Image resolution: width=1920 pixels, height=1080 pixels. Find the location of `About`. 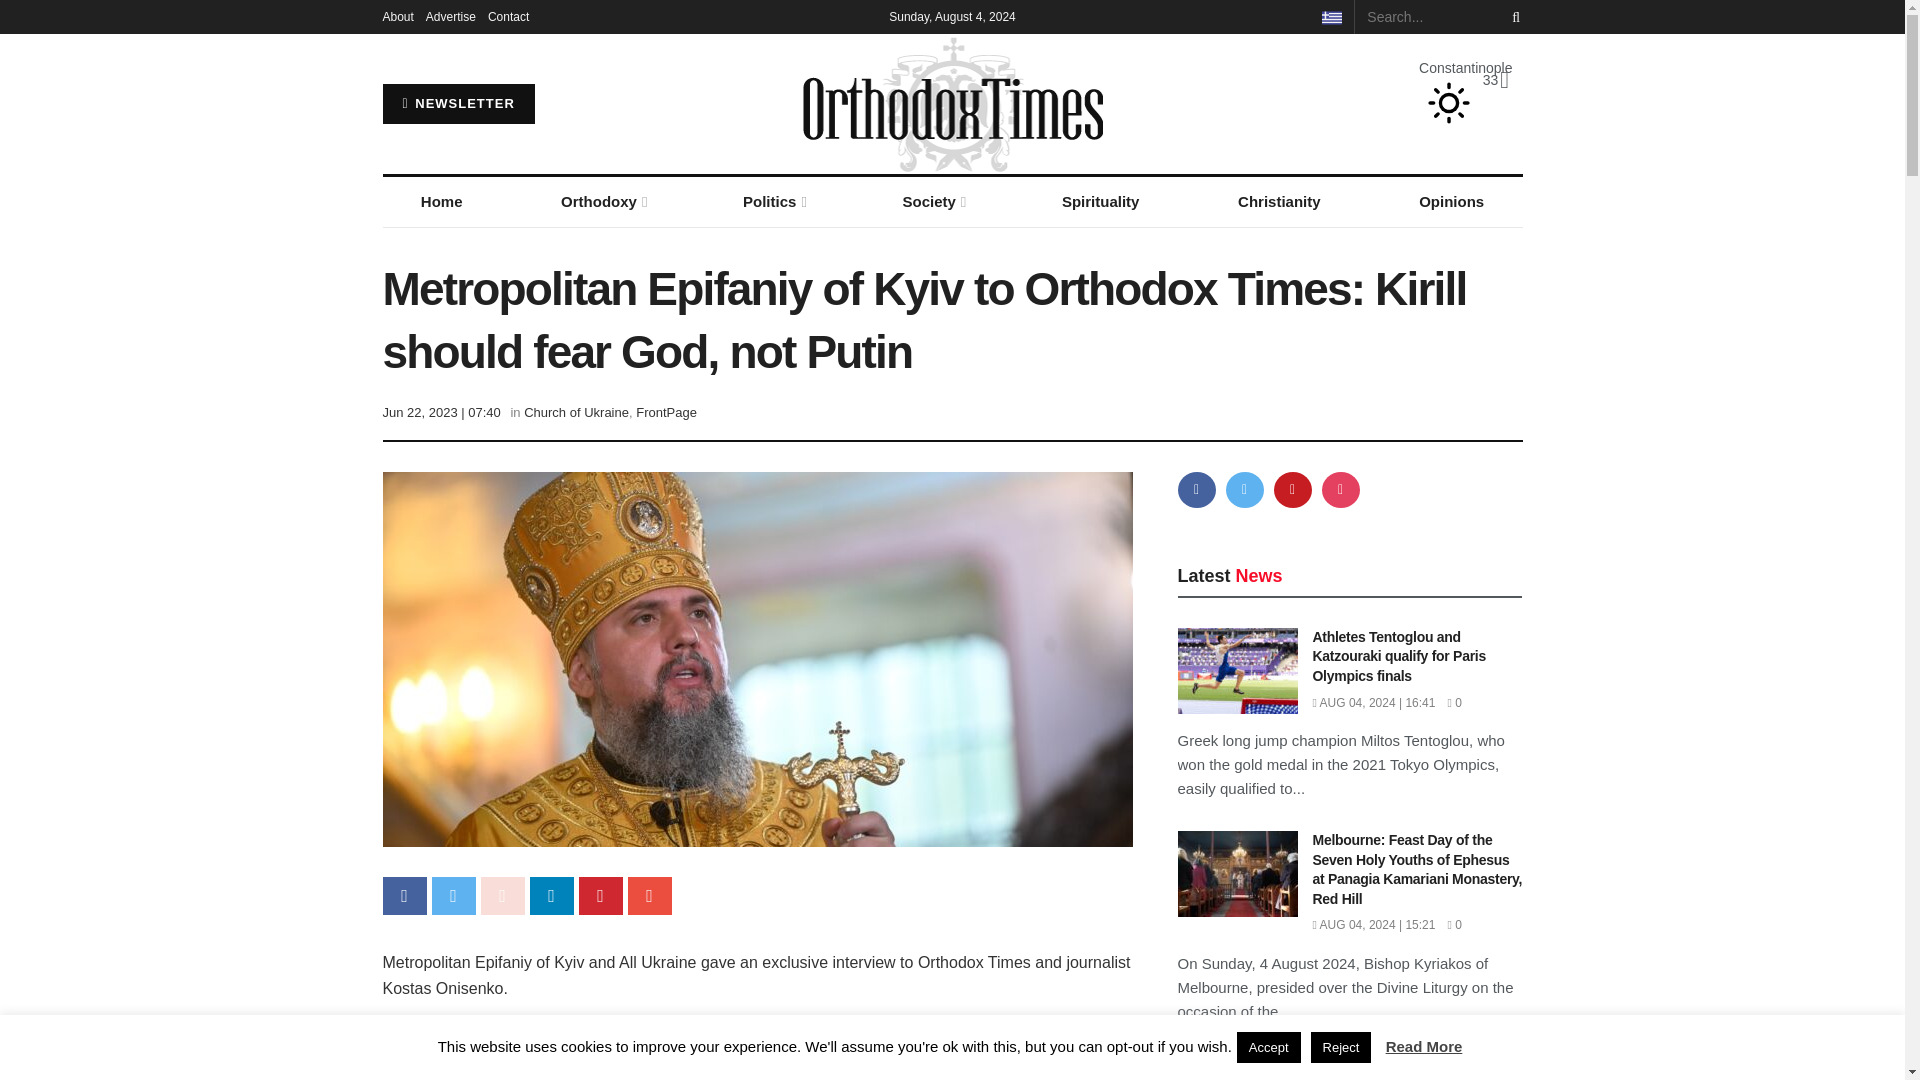

About is located at coordinates (397, 16).